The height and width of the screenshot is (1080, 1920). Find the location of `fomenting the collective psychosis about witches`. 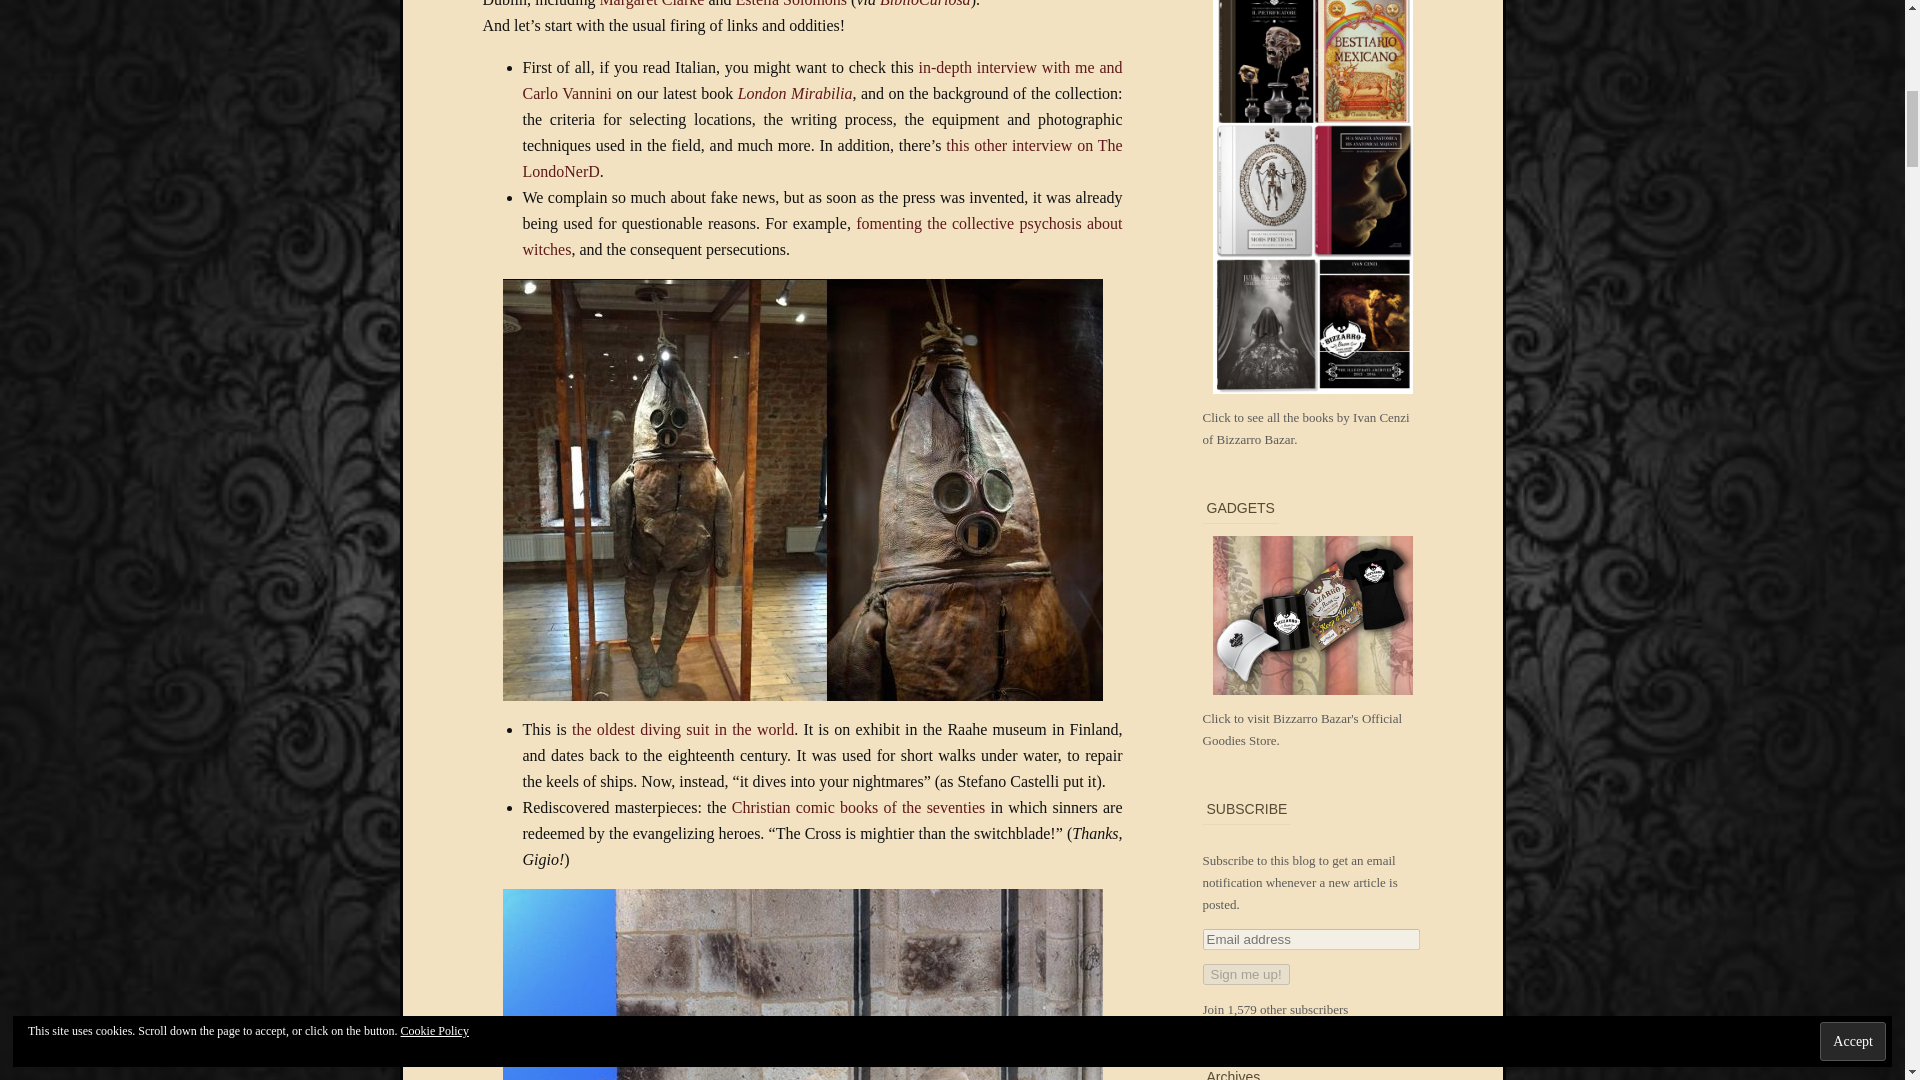

fomenting the collective psychosis about witches is located at coordinates (822, 236).